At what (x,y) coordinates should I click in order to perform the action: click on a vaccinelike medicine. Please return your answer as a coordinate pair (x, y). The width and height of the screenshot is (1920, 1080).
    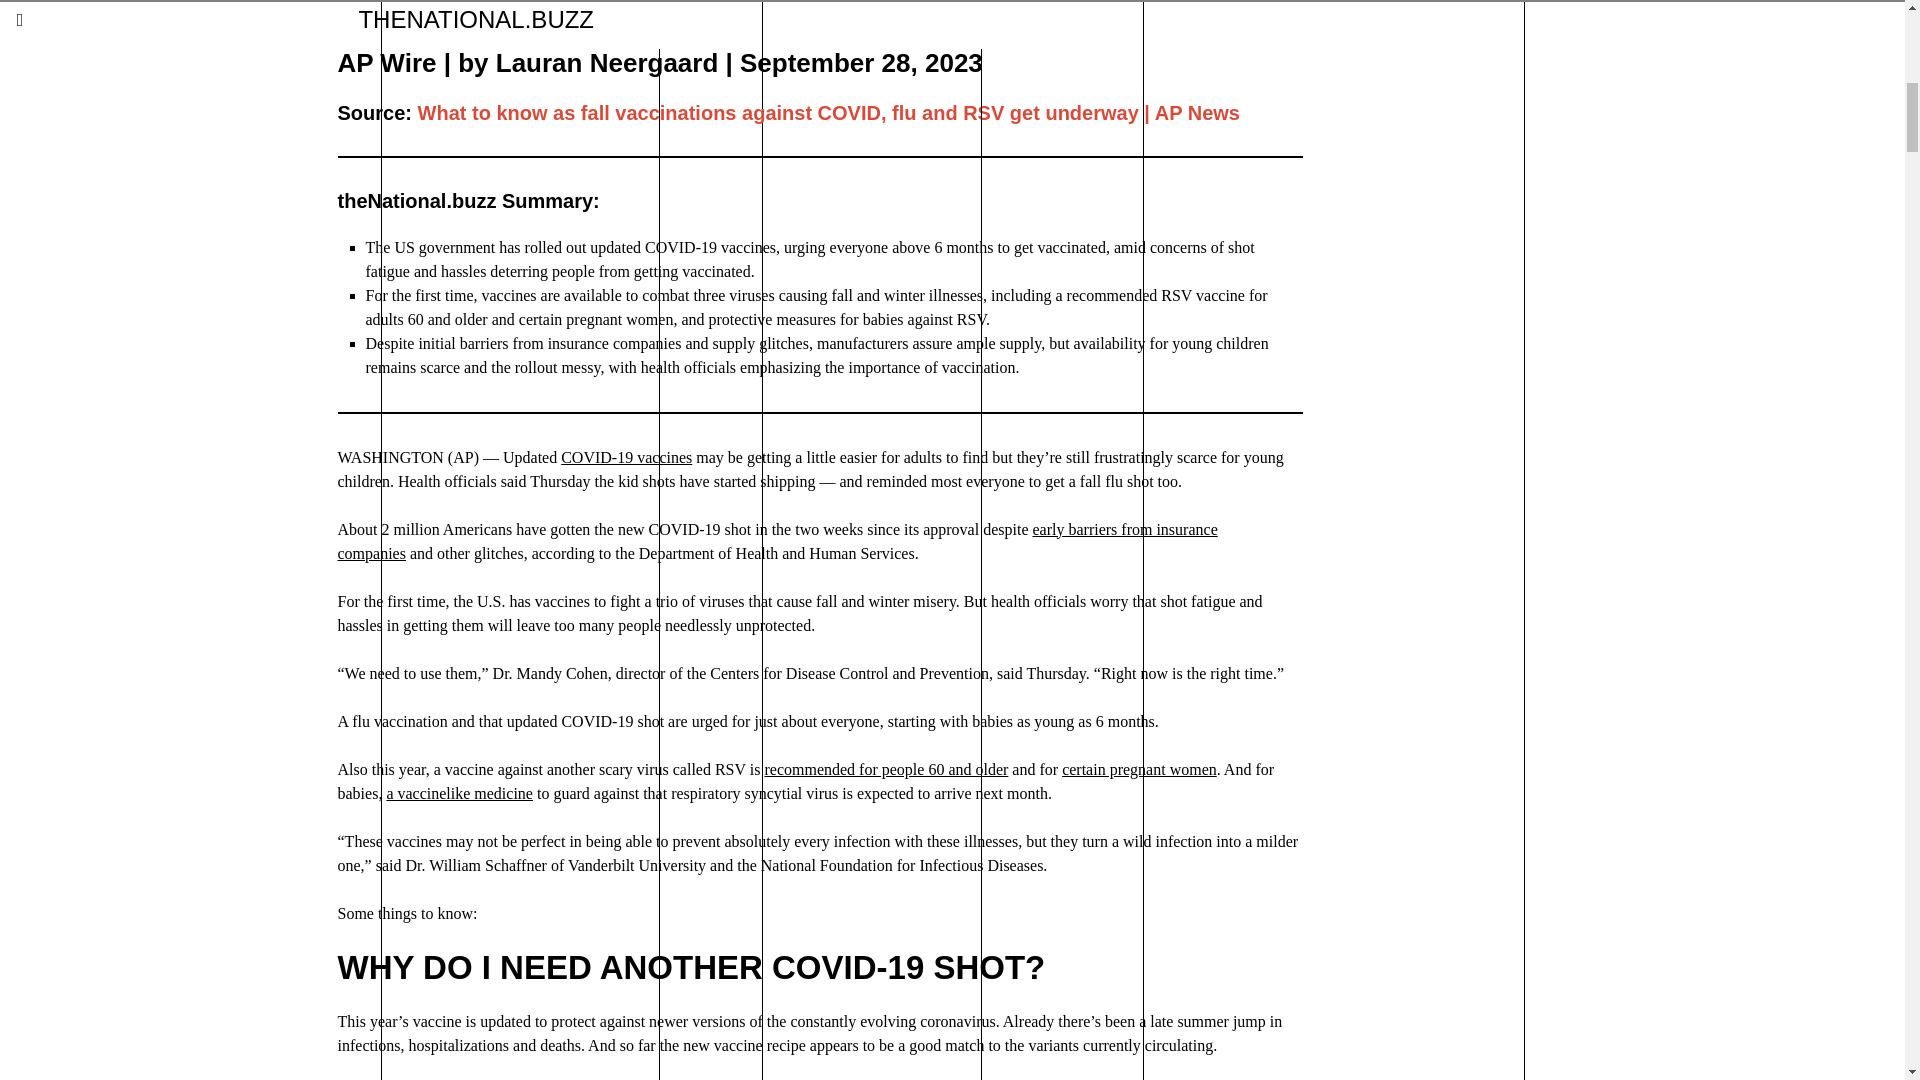
    Looking at the image, I should click on (1139, 769).